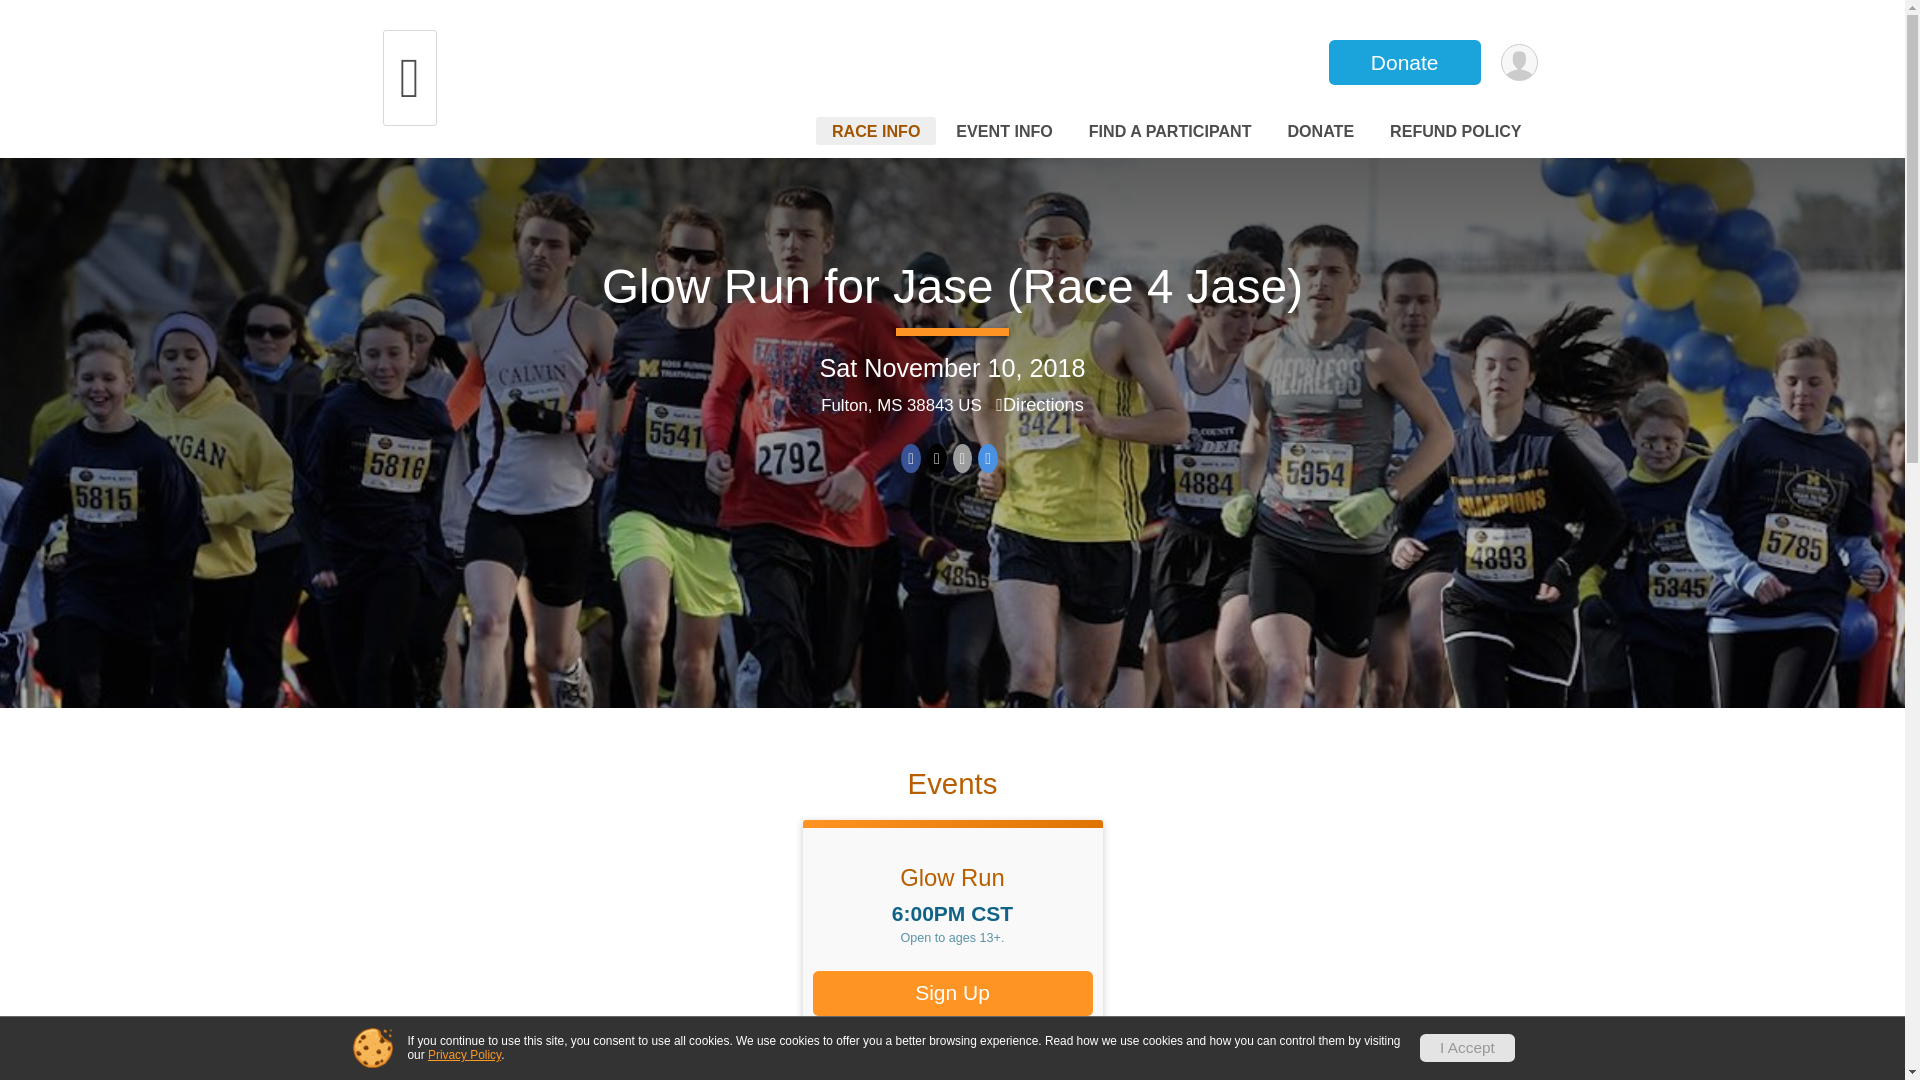 The height and width of the screenshot is (1080, 1920). I want to click on DONATE, so click(1320, 130).